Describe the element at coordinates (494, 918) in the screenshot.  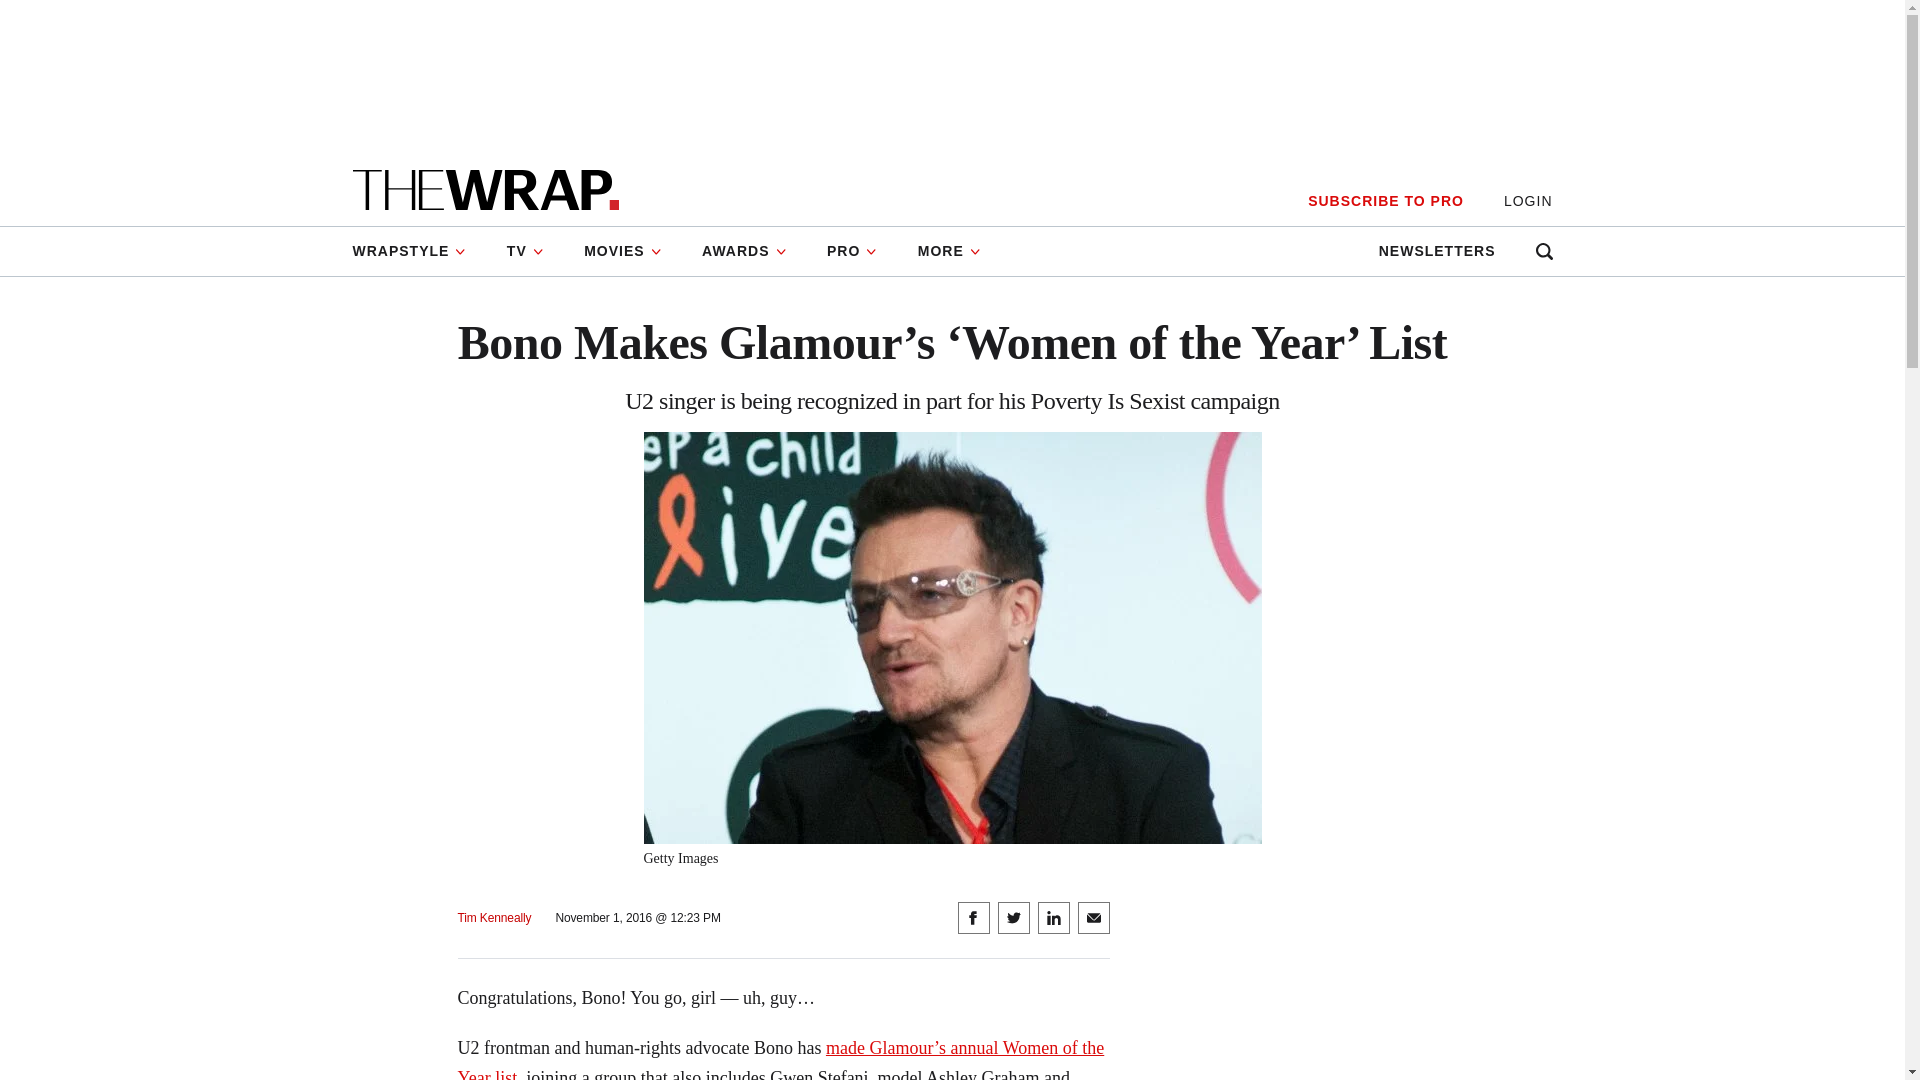
I see `Posts by Tim Kenneally` at that location.